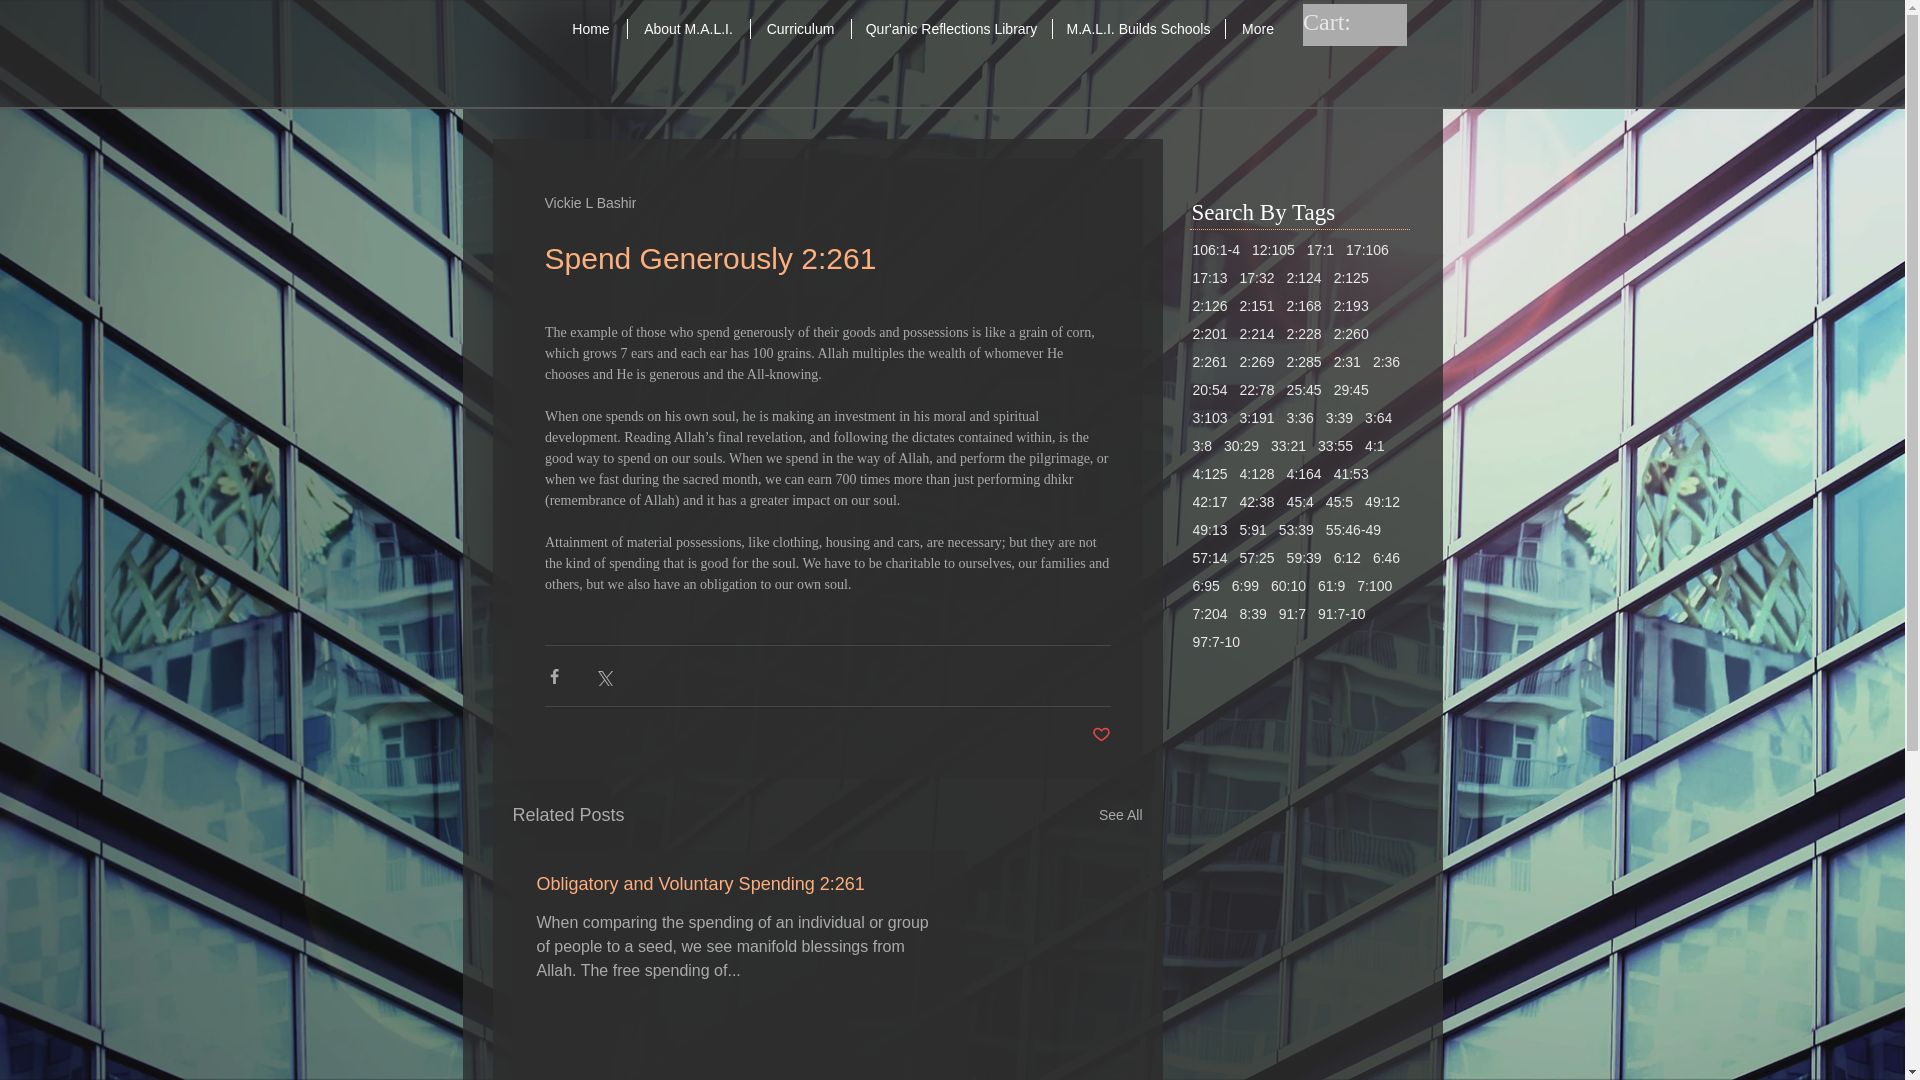 The width and height of the screenshot is (1920, 1080). Describe the element at coordinates (1209, 306) in the screenshot. I see `2:126` at that location.